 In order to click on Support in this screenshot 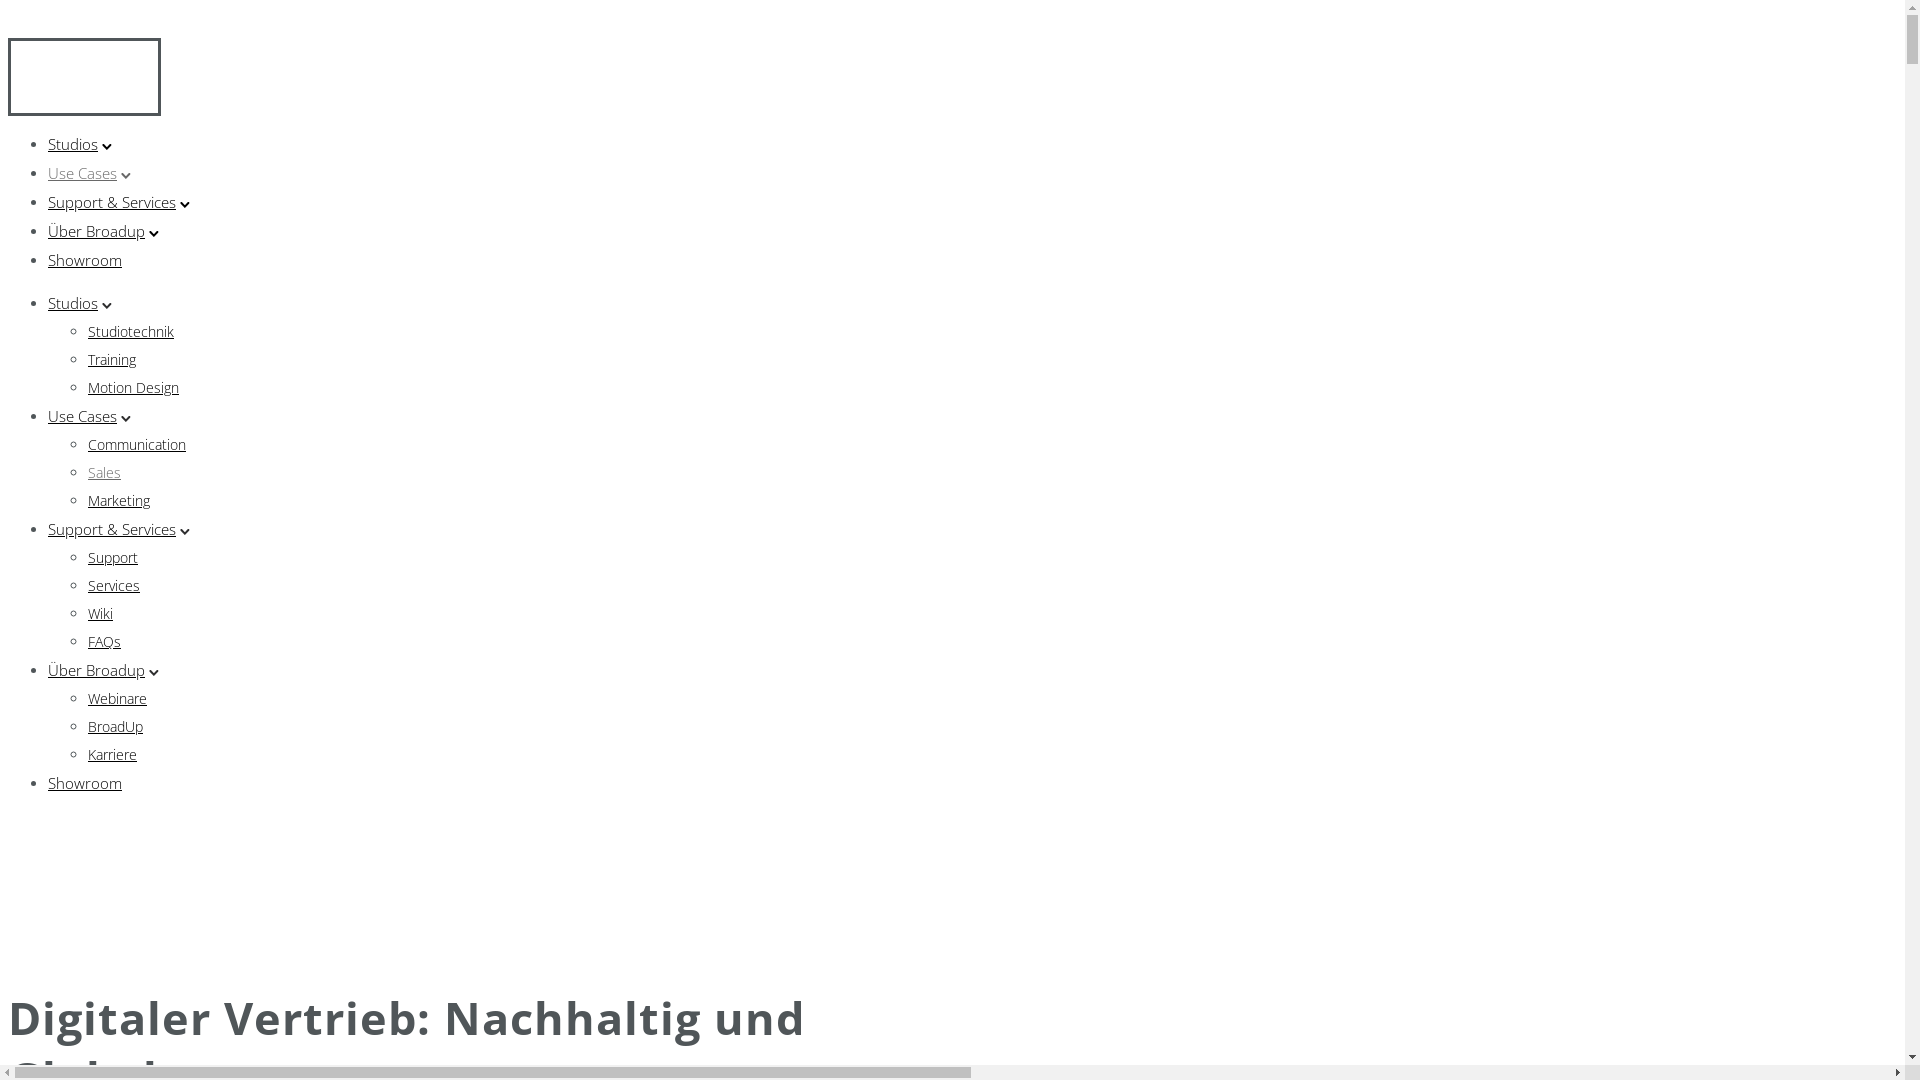, I will do `click(113, 558)`.